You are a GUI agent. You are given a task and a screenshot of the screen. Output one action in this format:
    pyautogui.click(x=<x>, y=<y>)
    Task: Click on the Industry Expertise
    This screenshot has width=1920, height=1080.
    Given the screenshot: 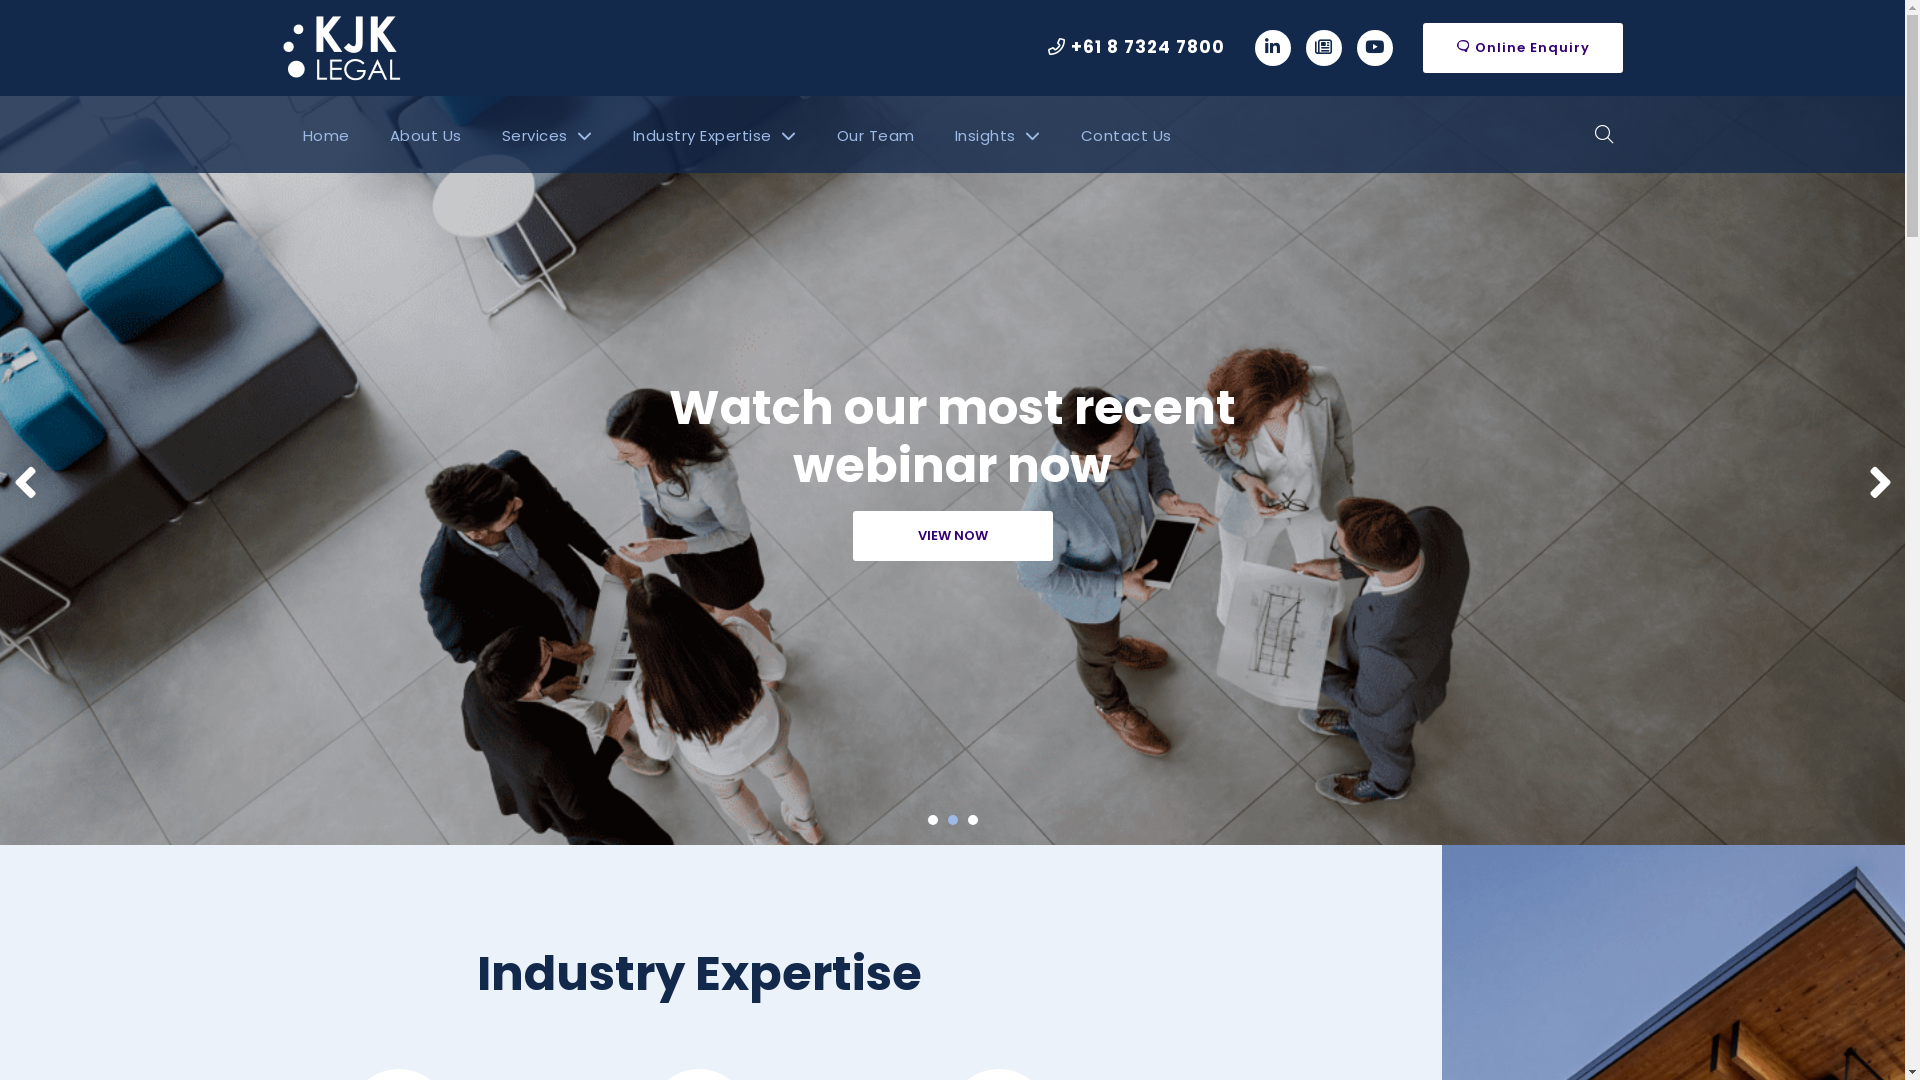 What is the action you would take?
    pyautogui.click(x=714, y=135)
    